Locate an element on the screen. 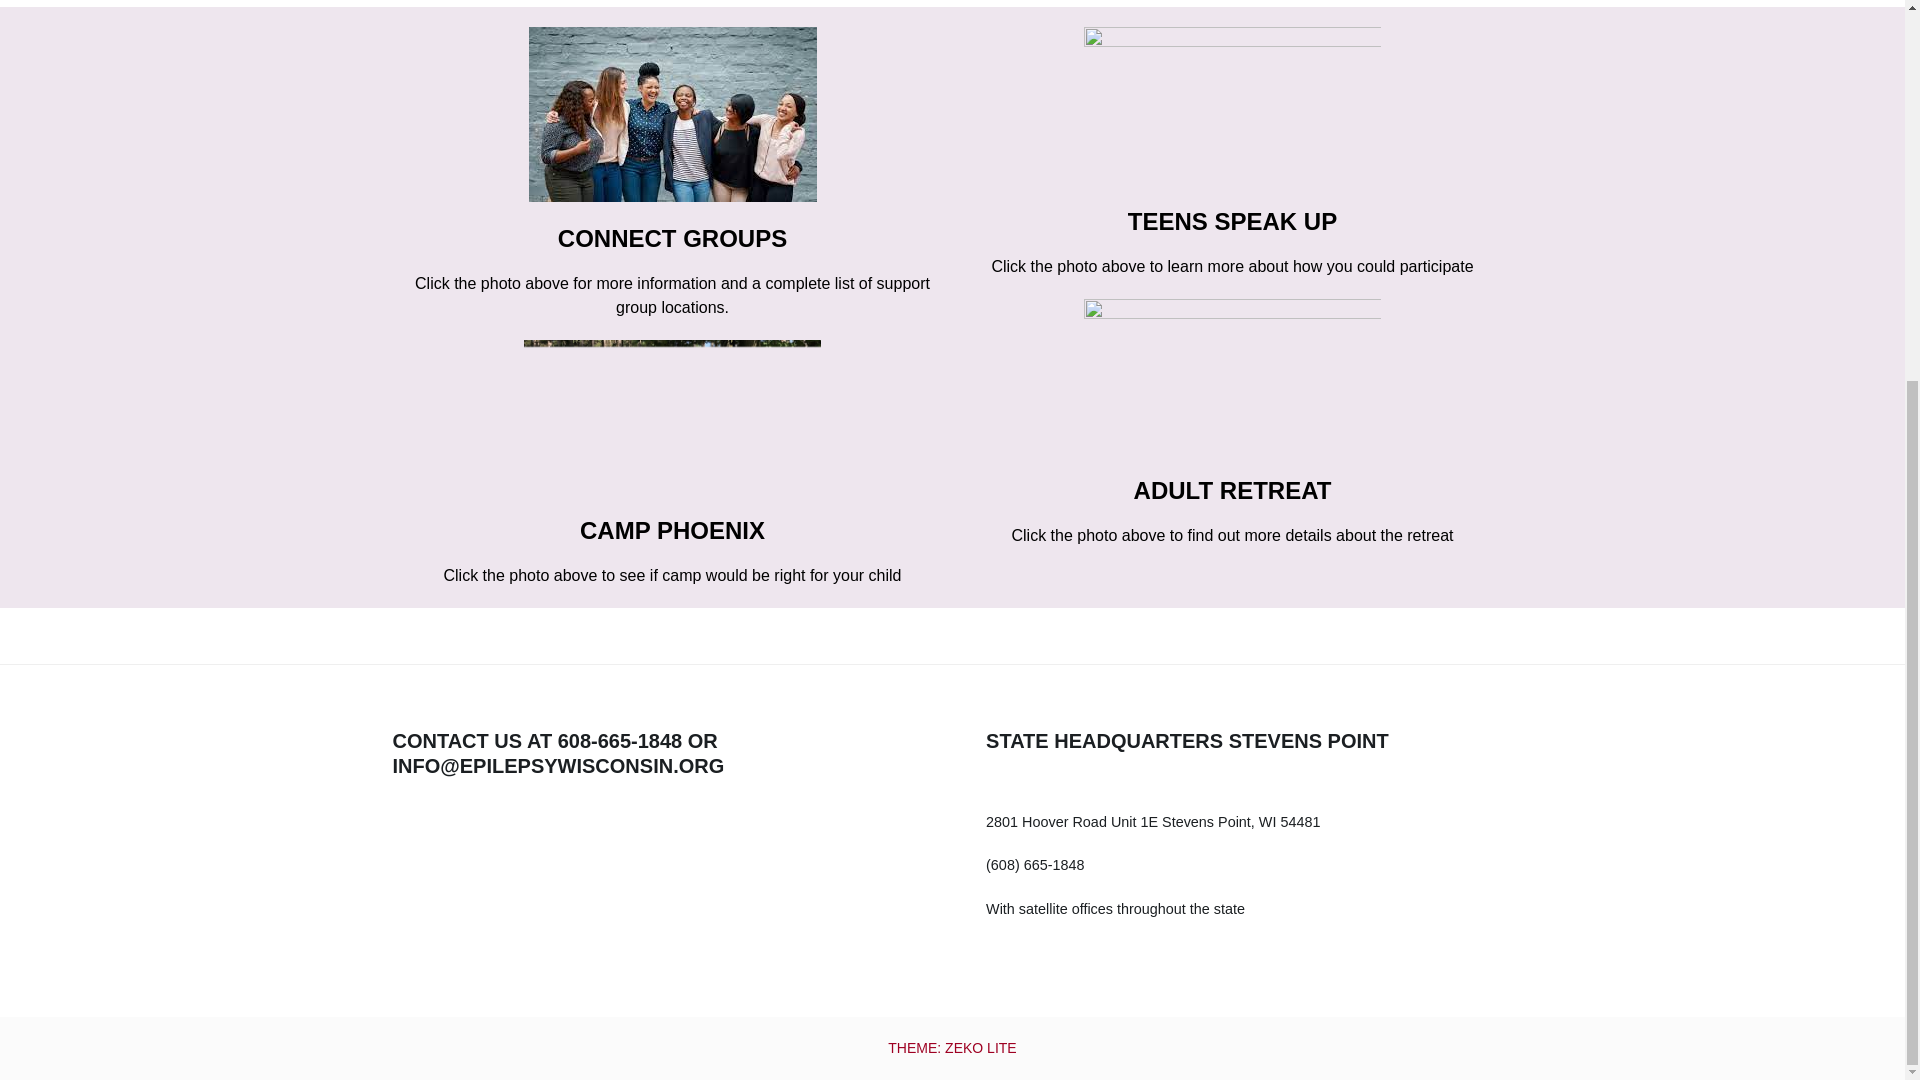 The image size is (1920, 1080). TEENS SPEAK UP is located at coordinates (1232, 222).